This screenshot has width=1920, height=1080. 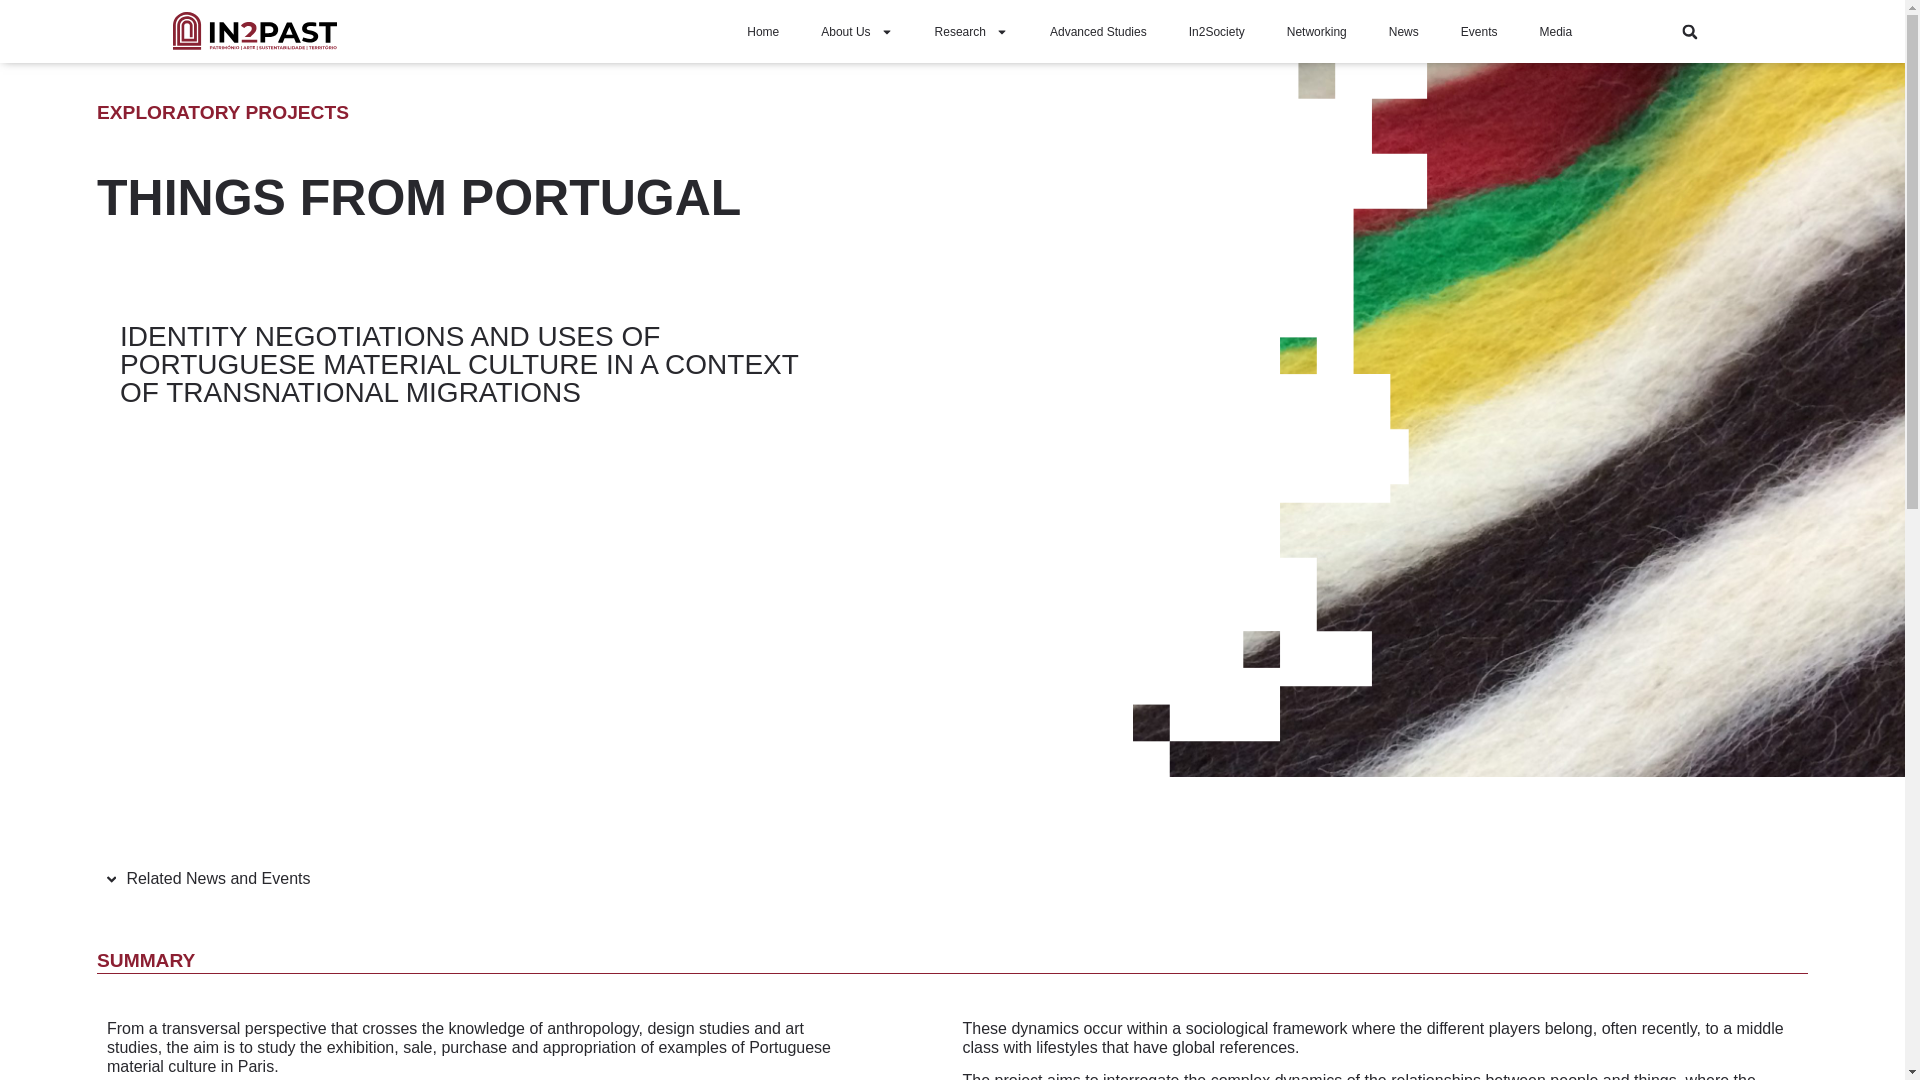 What do you see at coordinates (1316, 32) in the screenshot?
I see `Networking` at bounding box center [1316, 32].